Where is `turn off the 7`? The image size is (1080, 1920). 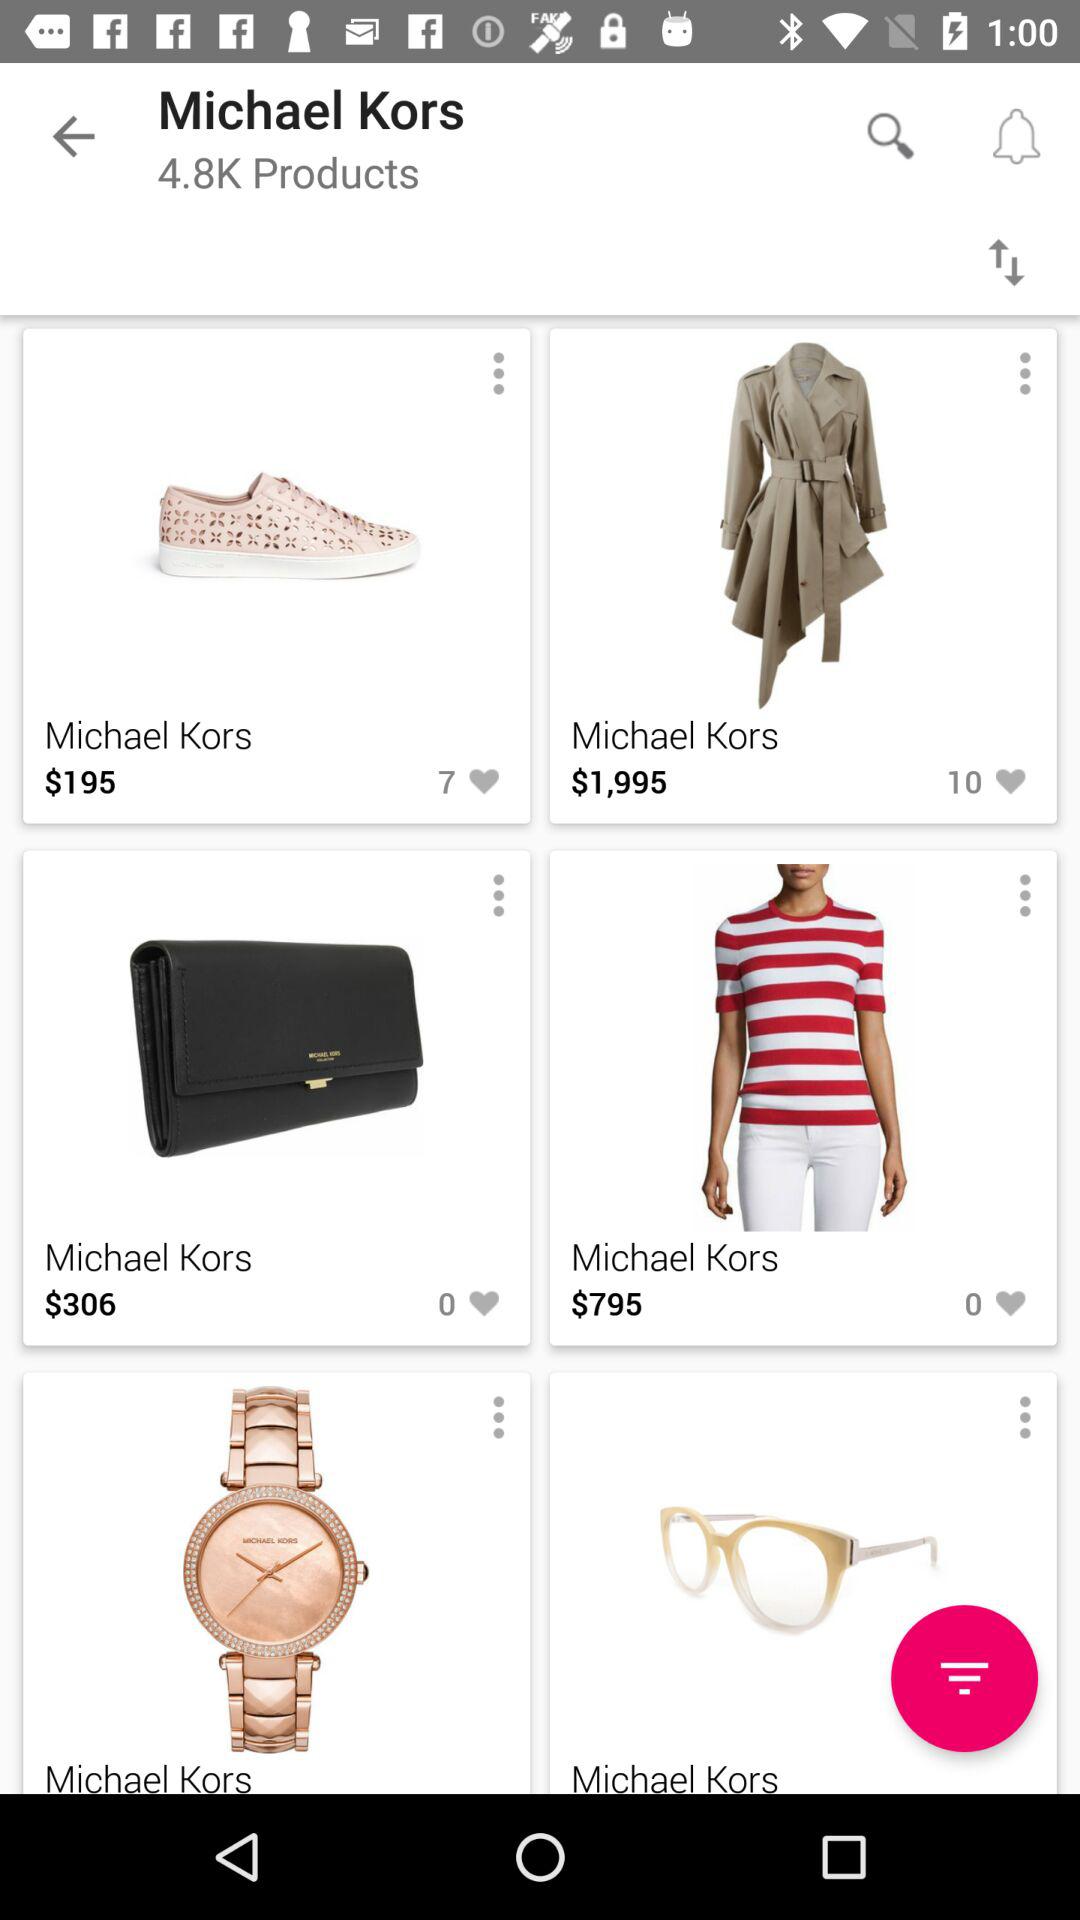
turn off the 7 is located at coordinates (392, 781).